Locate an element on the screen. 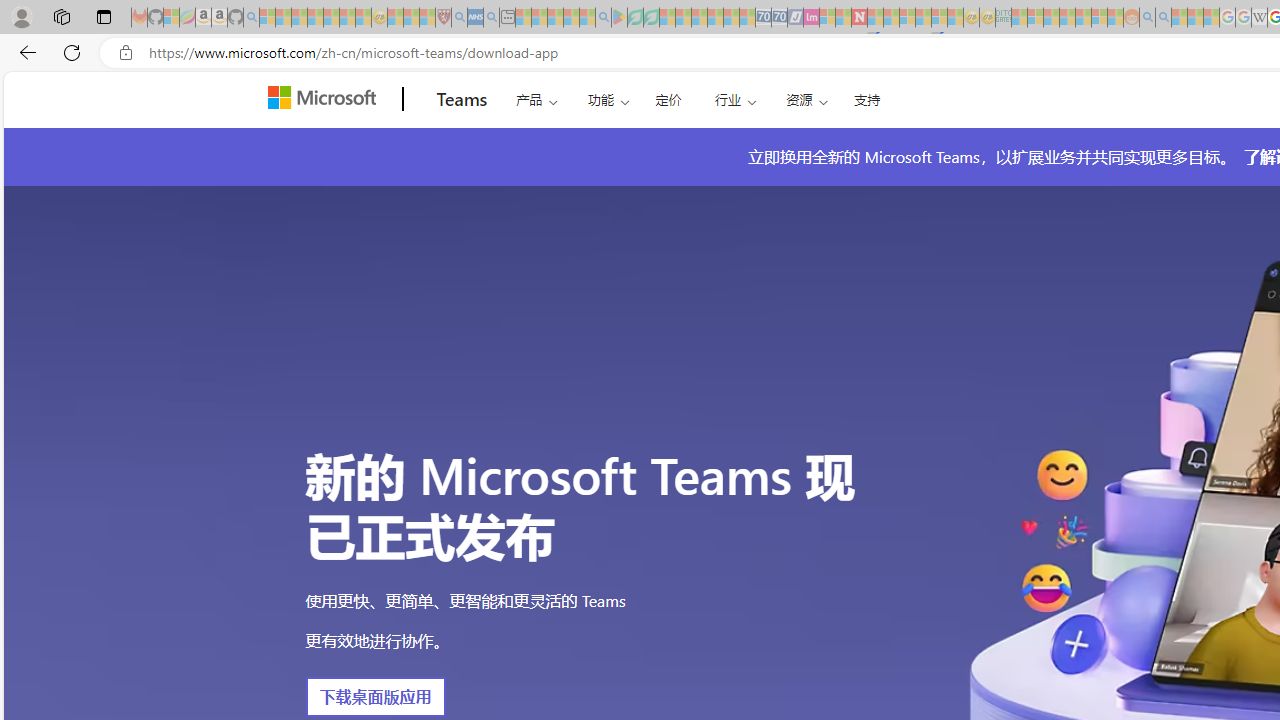 Image resolution: width=1280 pixels, height=720 pixels. utah sues federal government - Search - Sleeping is located at coordinates (491, 18).